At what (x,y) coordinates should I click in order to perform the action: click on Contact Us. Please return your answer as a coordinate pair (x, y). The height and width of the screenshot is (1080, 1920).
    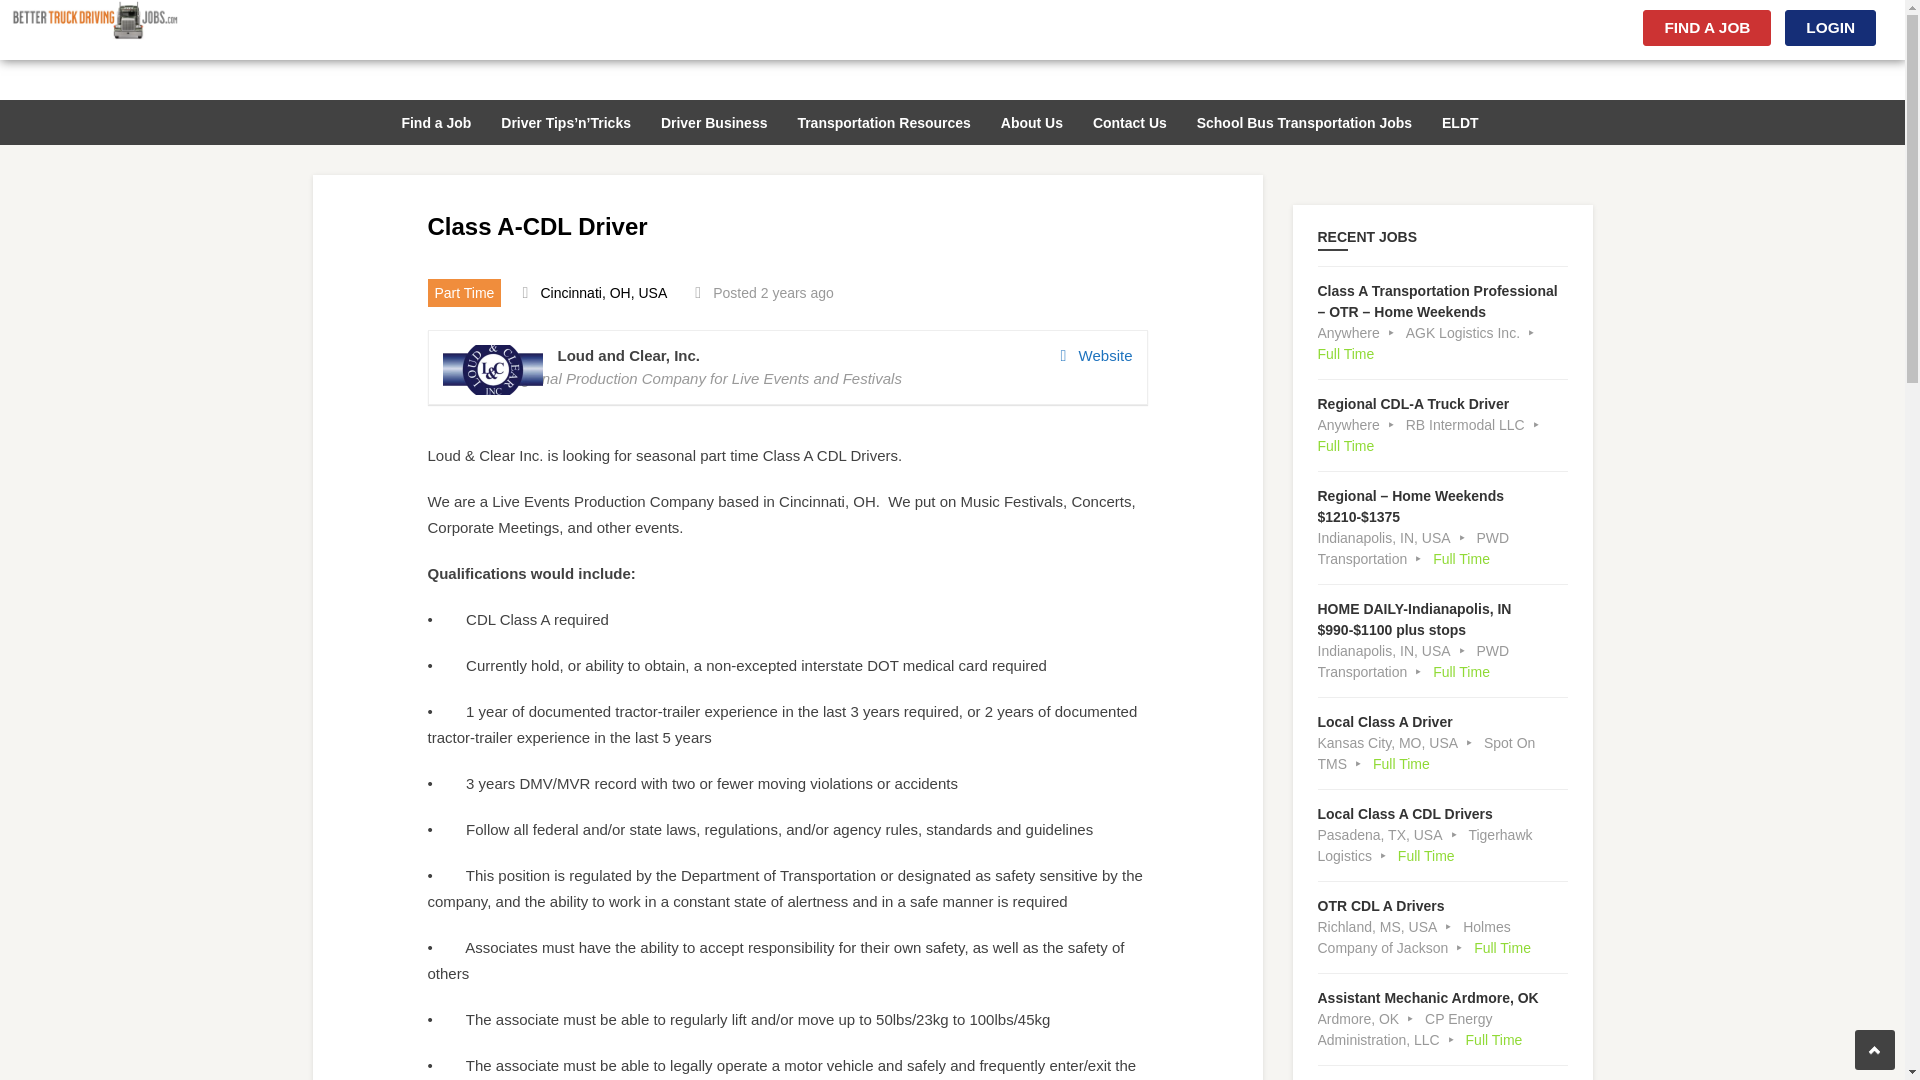
    Looking at the image, I should click on (1130, 120).